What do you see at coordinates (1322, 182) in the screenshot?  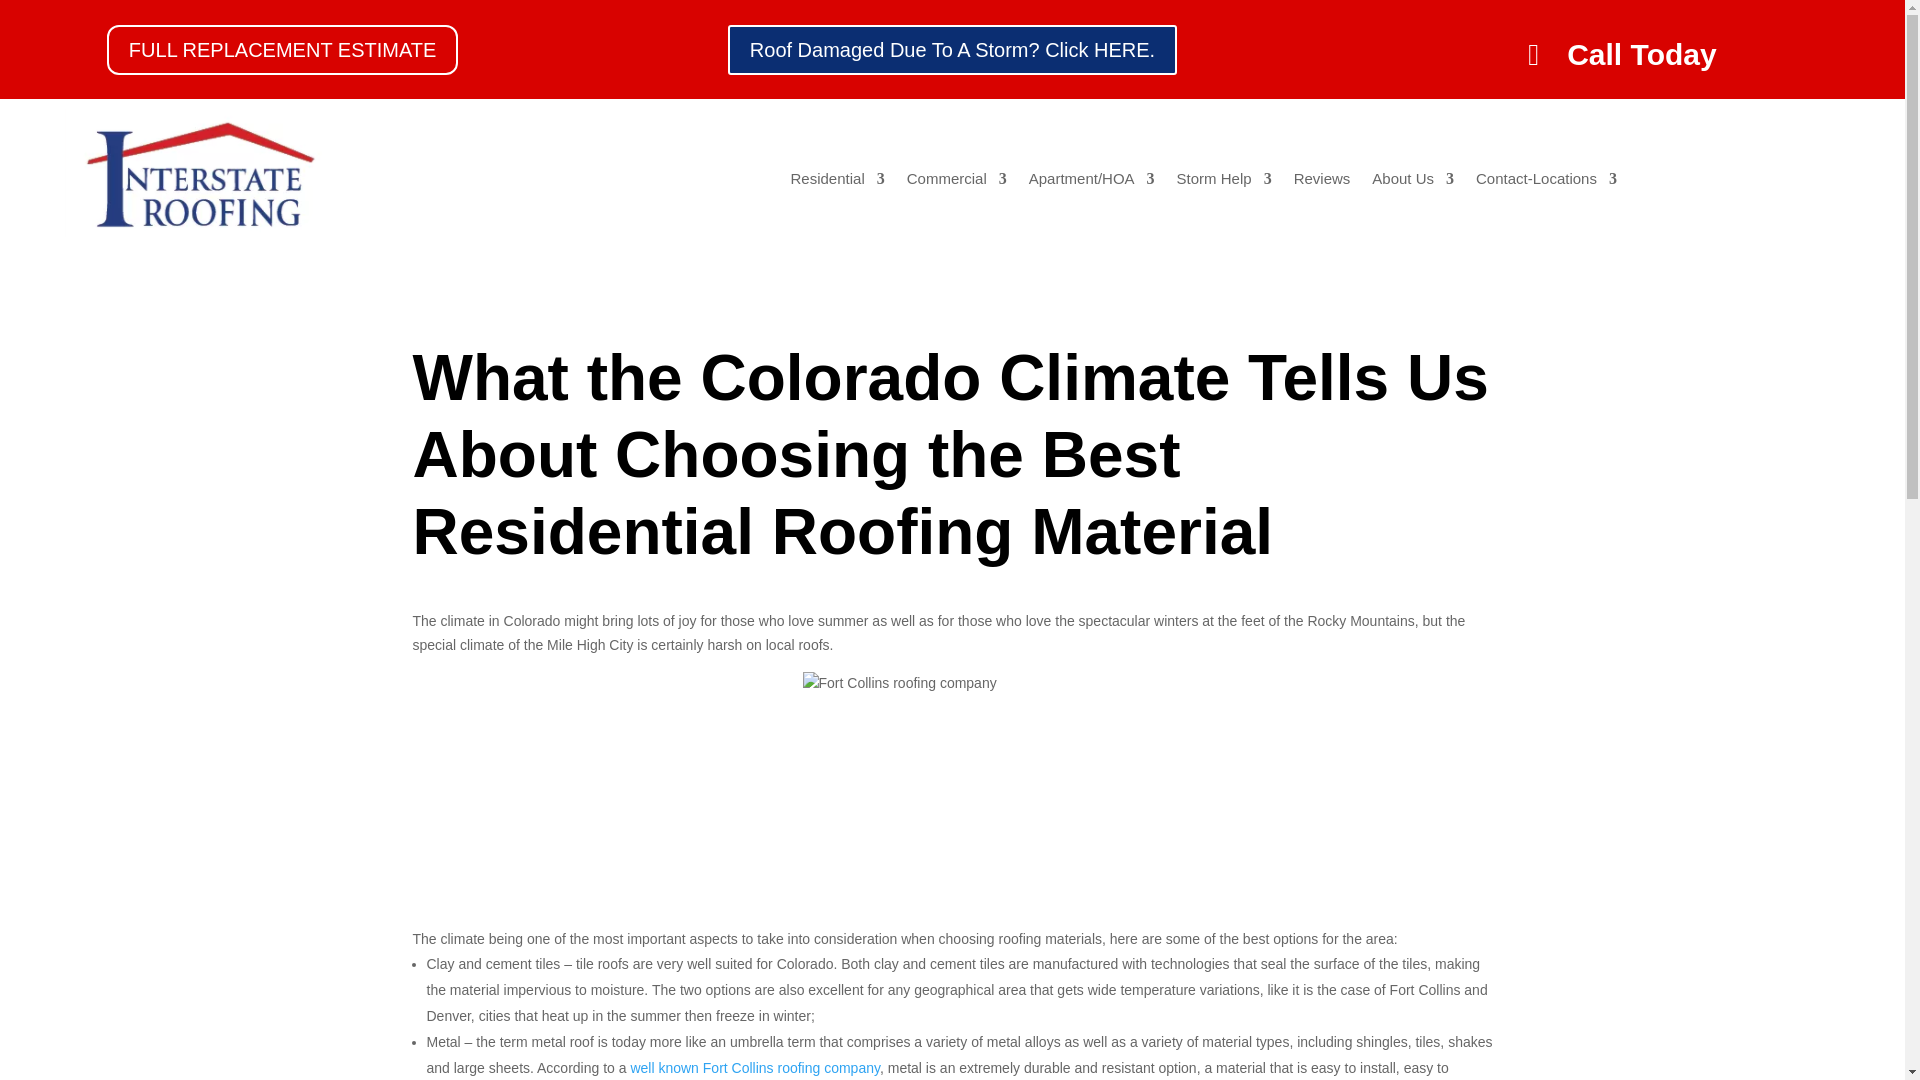 I see `Reviews` at bounding box center [1322, 182].